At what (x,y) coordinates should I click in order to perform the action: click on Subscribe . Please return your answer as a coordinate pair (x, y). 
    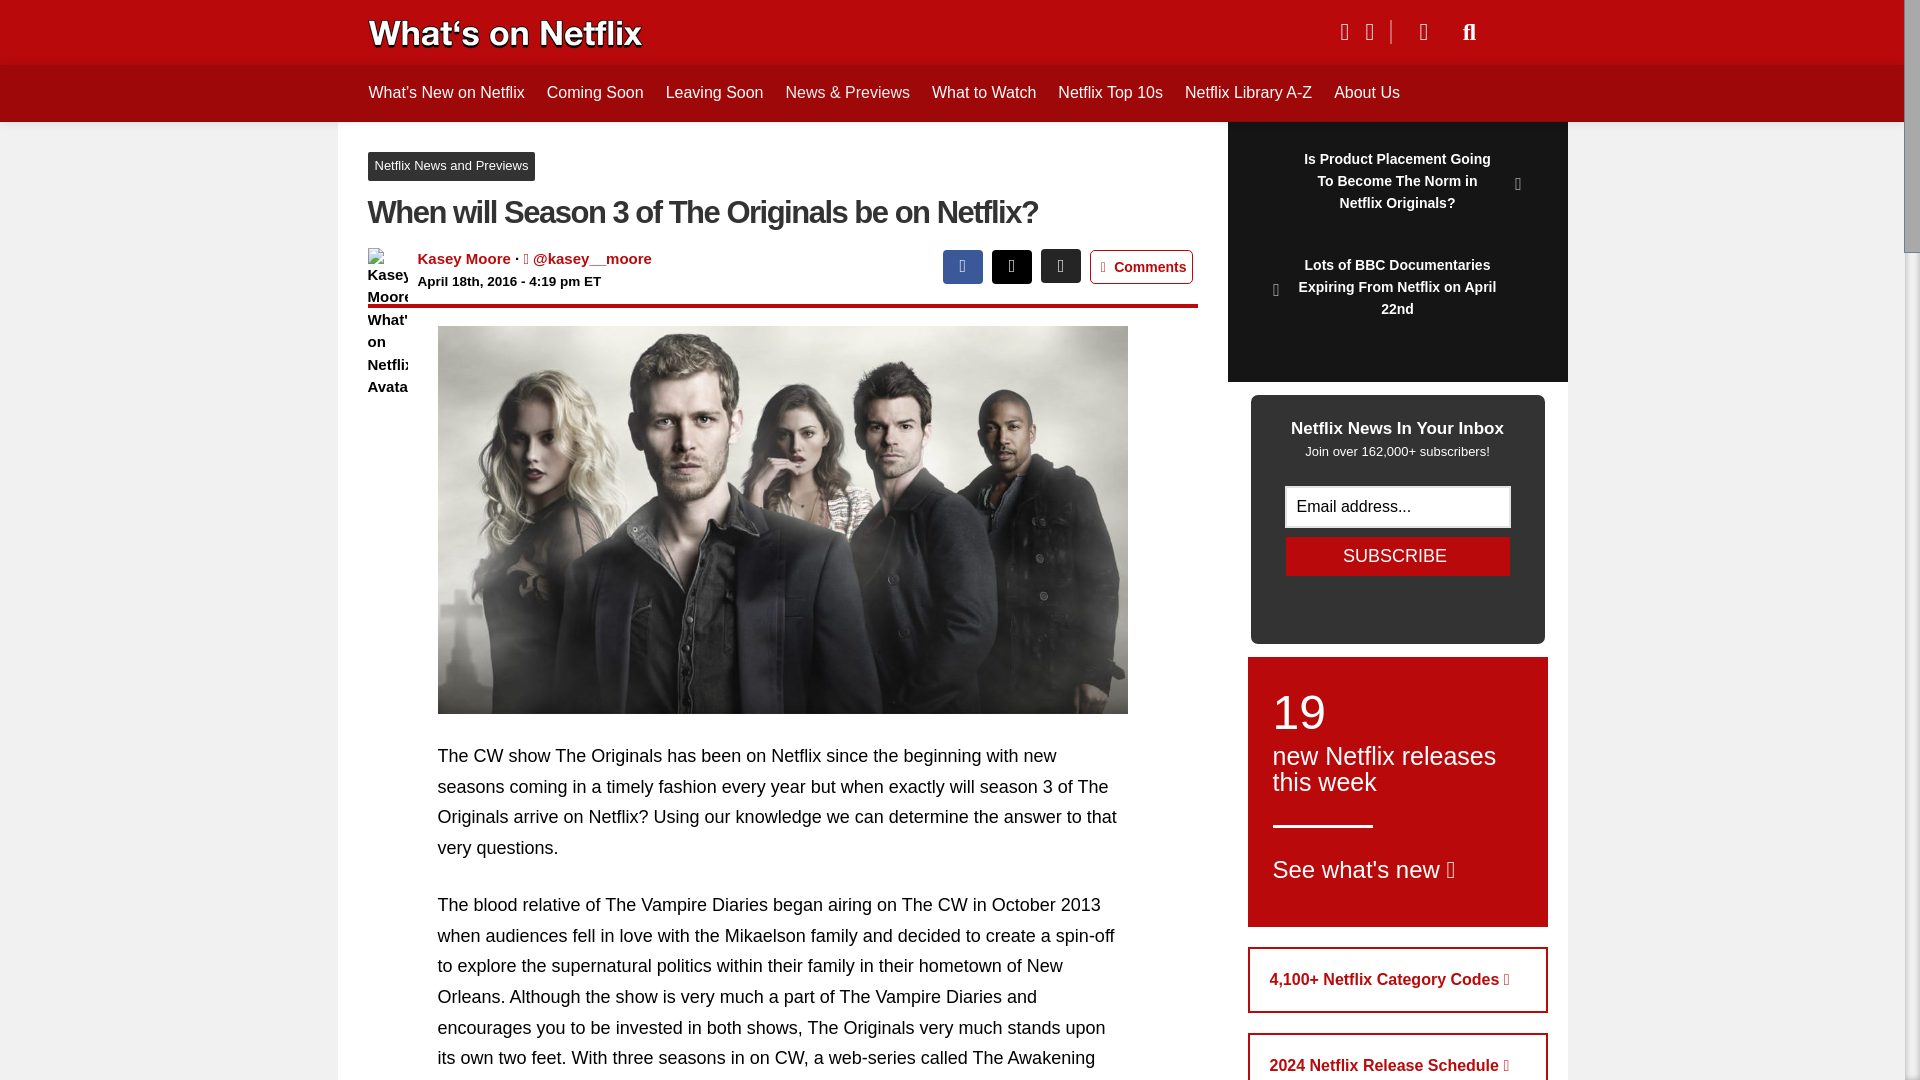
    Looking at the image, I should click on (1398, 556).